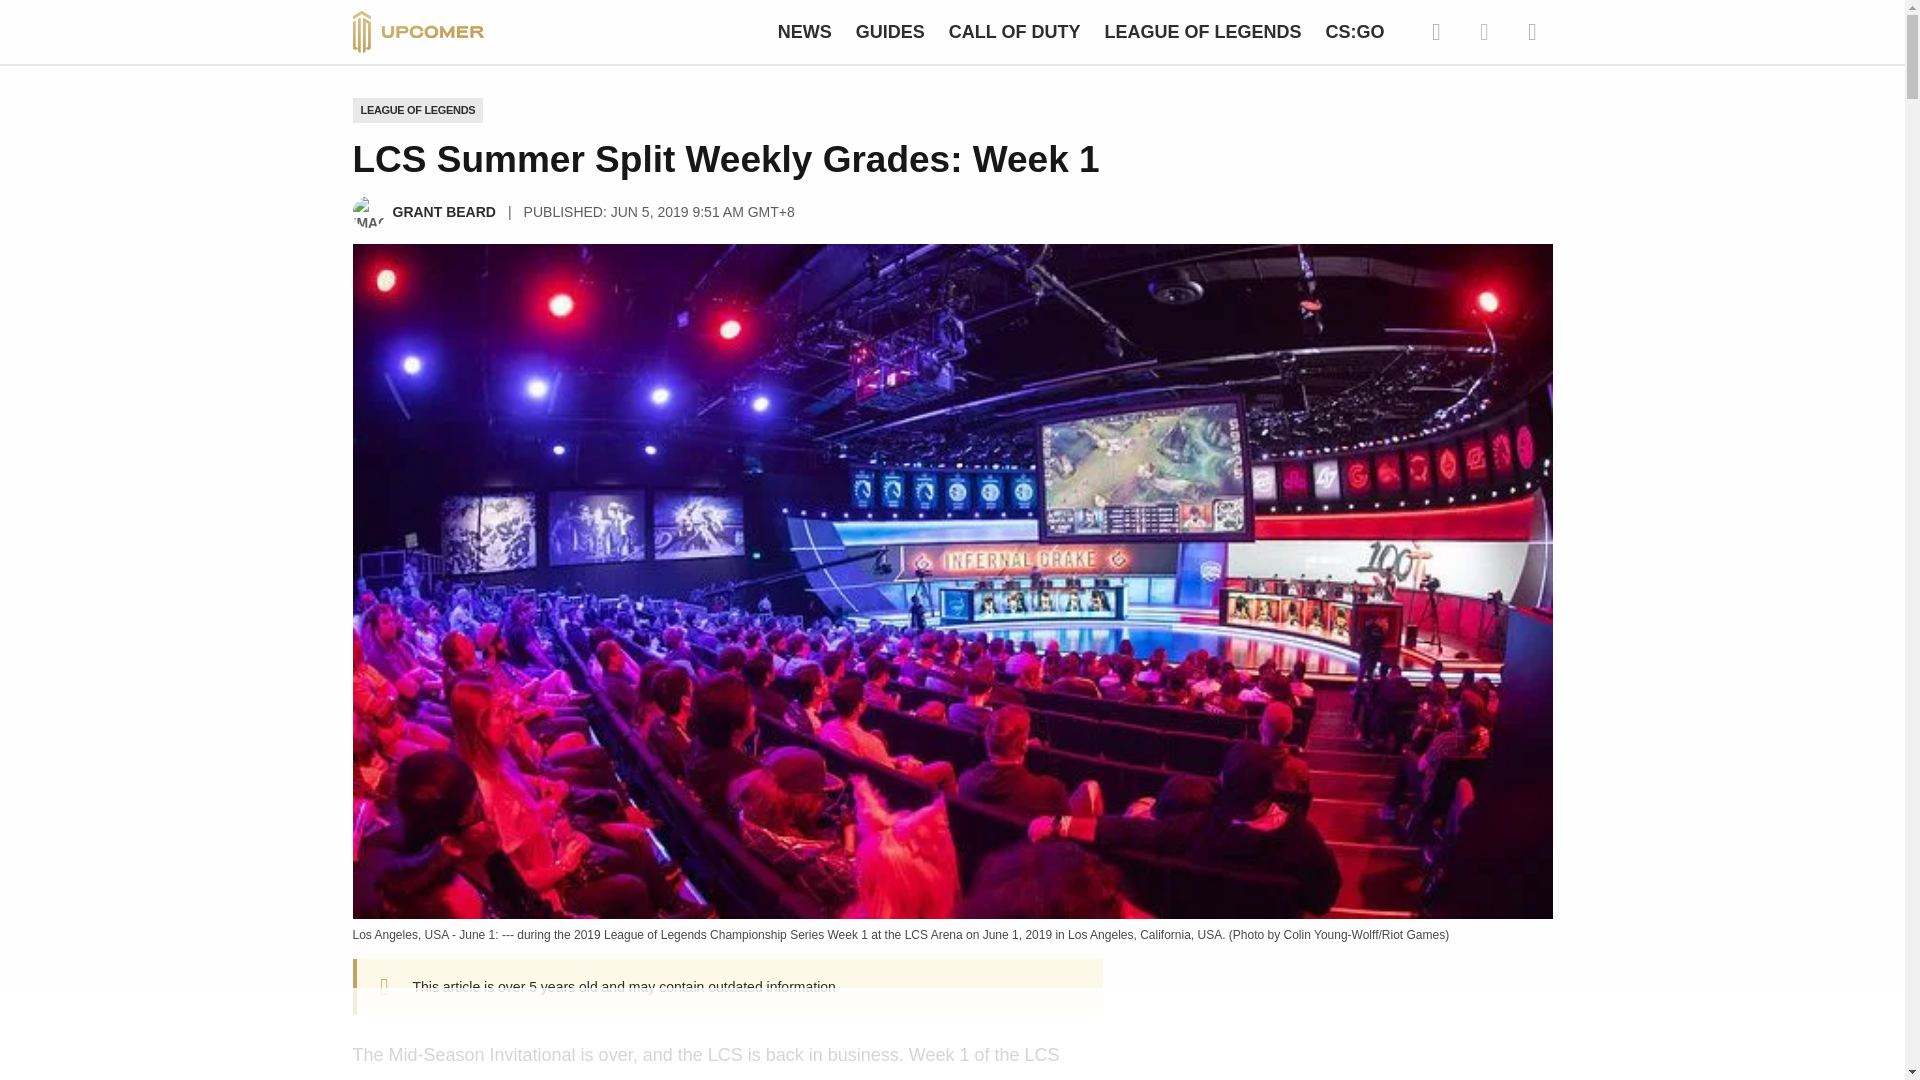  I want to click on back in business, so click(832, 1054).